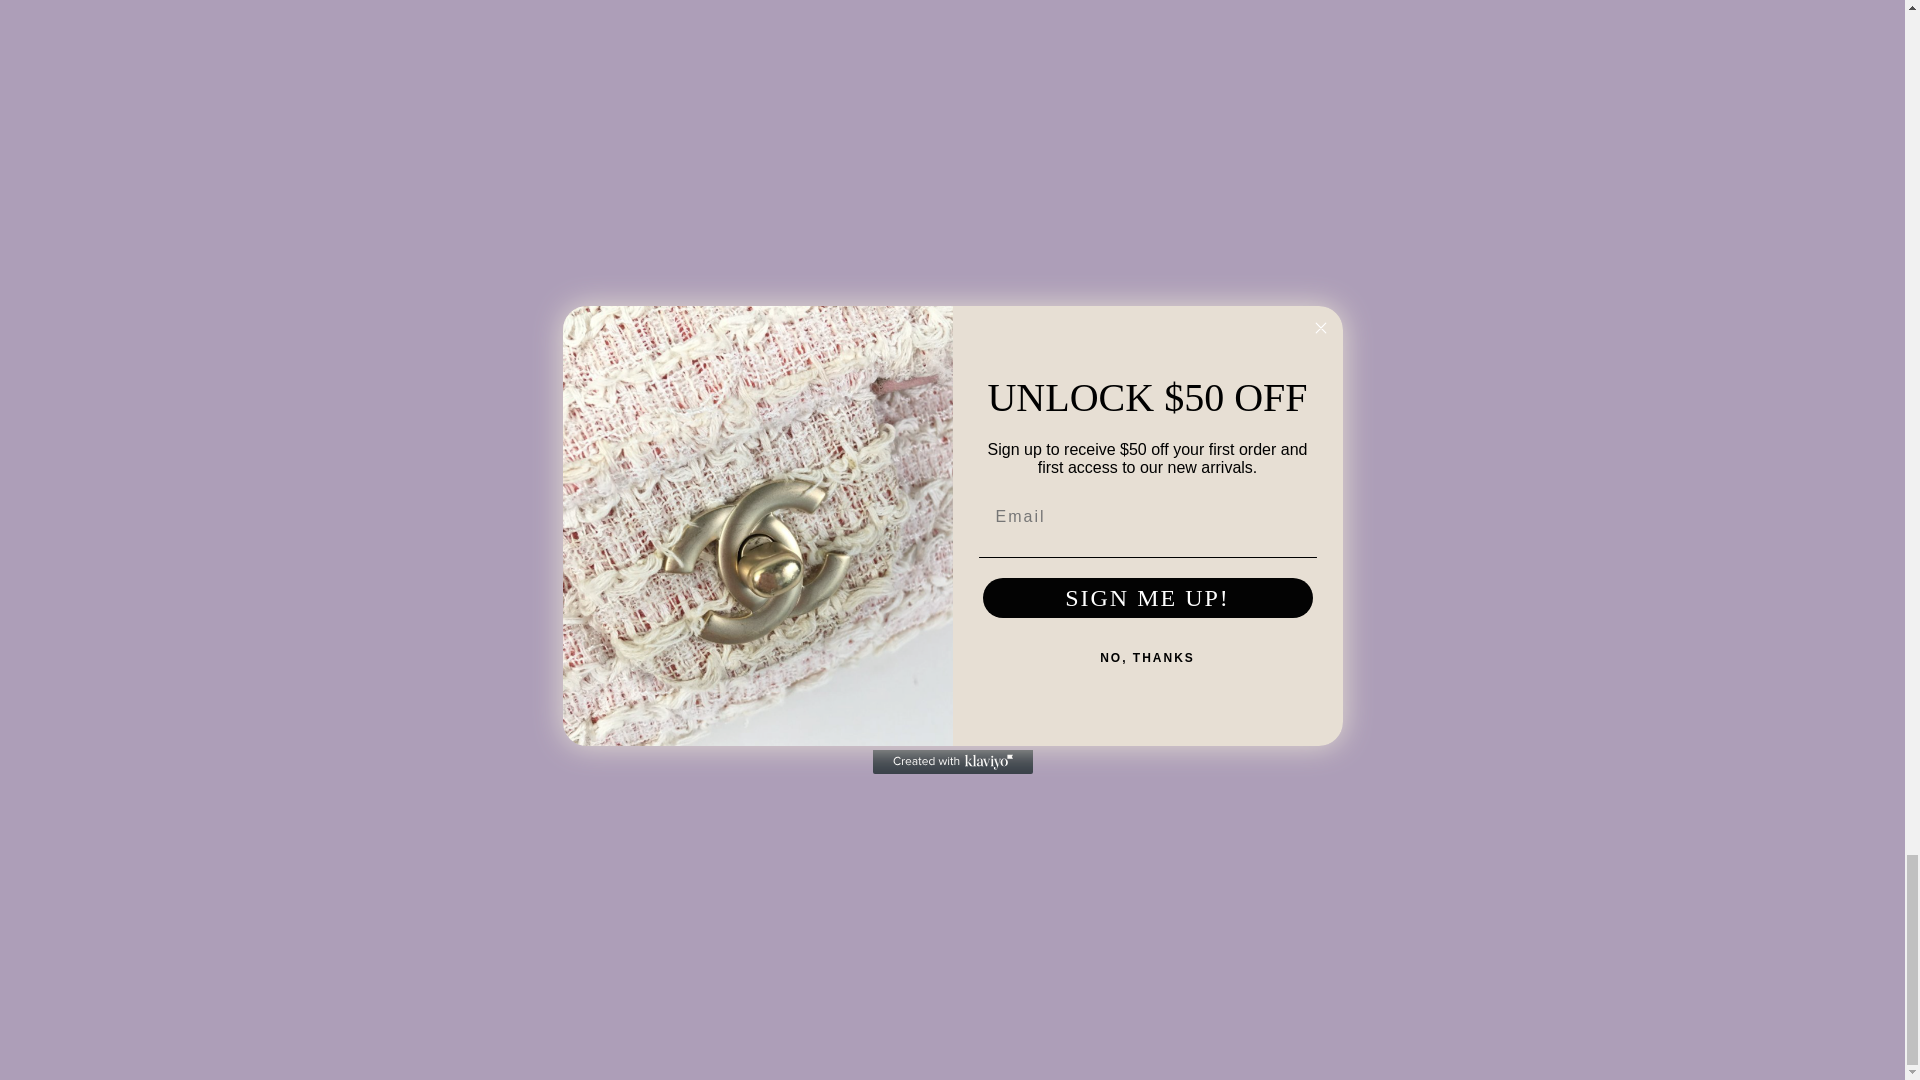 Image resolution: width=1920 pixels, height=1080 pixels. What do you see at coordinates (1508, 860) in the screenshot?
I see `Consignment agreement` at bounding box center [1508, 860].